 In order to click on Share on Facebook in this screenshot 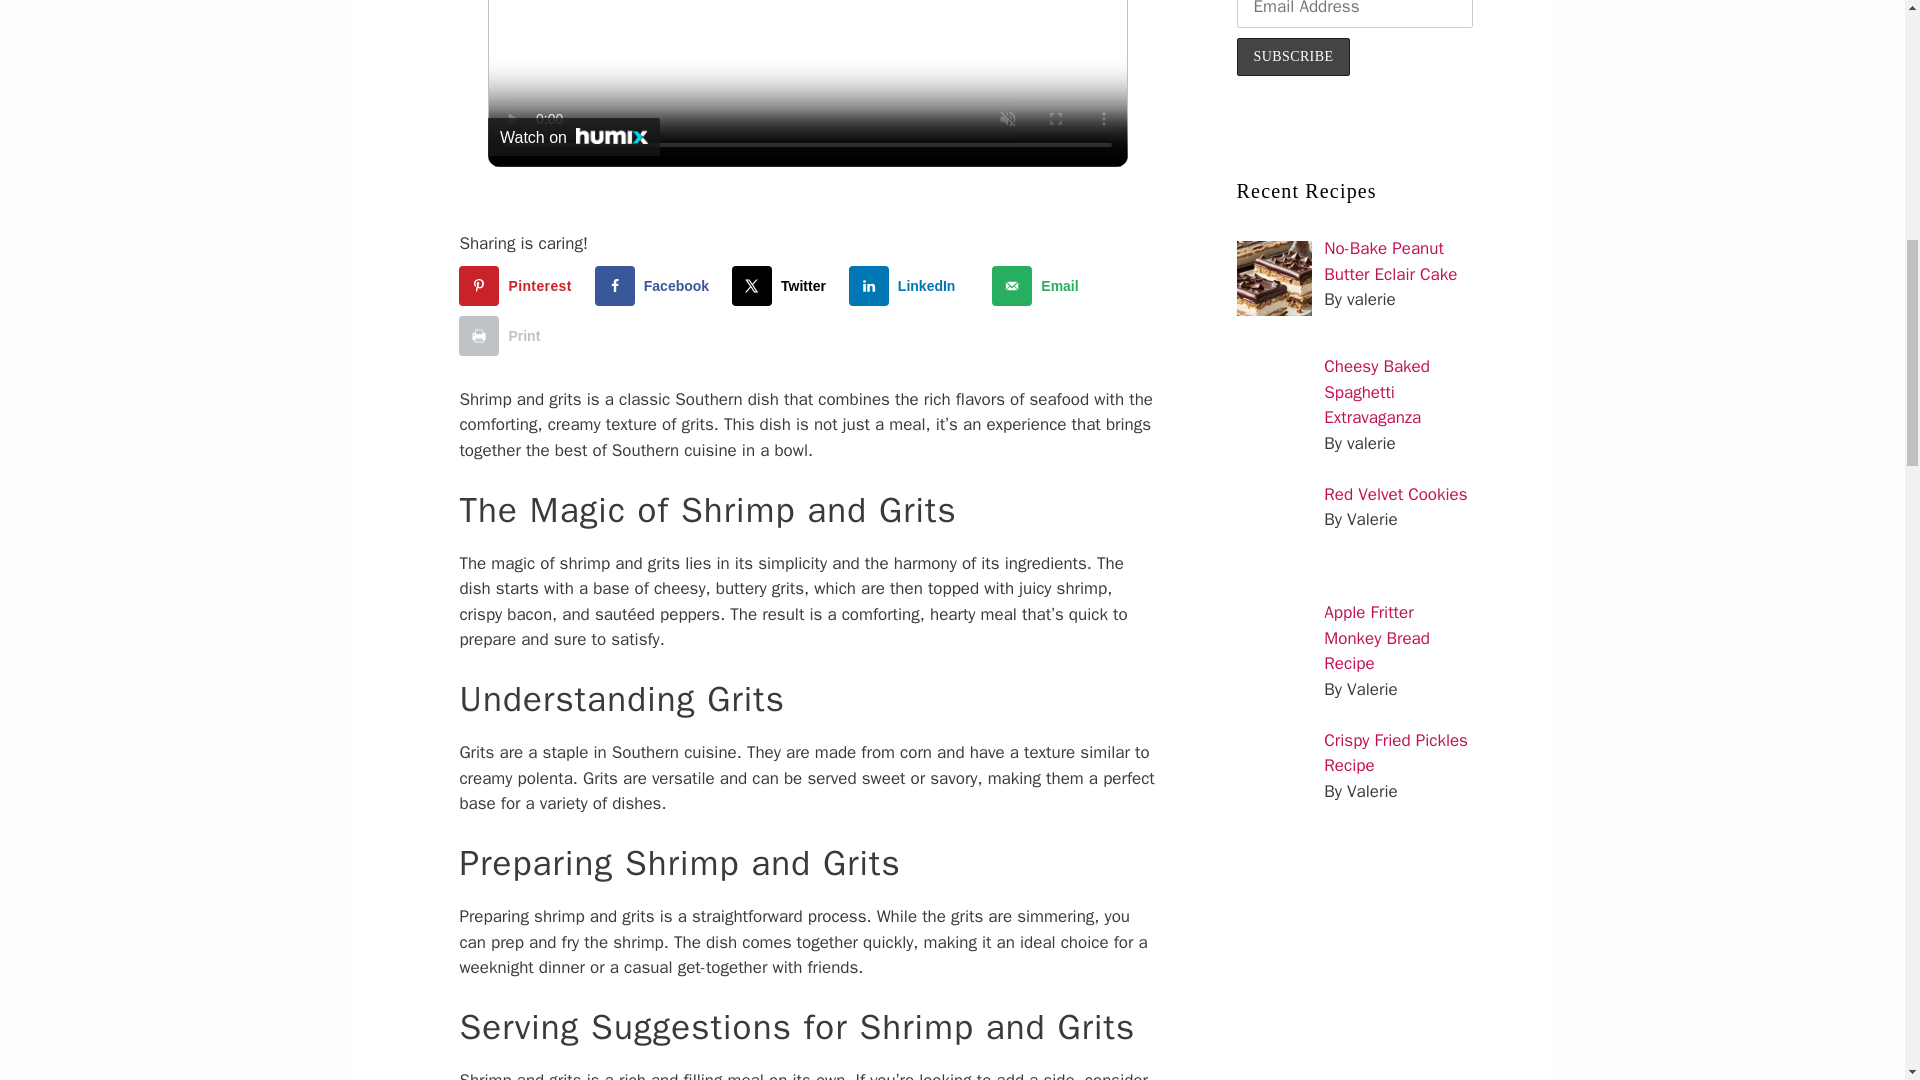, I will do `click(656, 285)`.